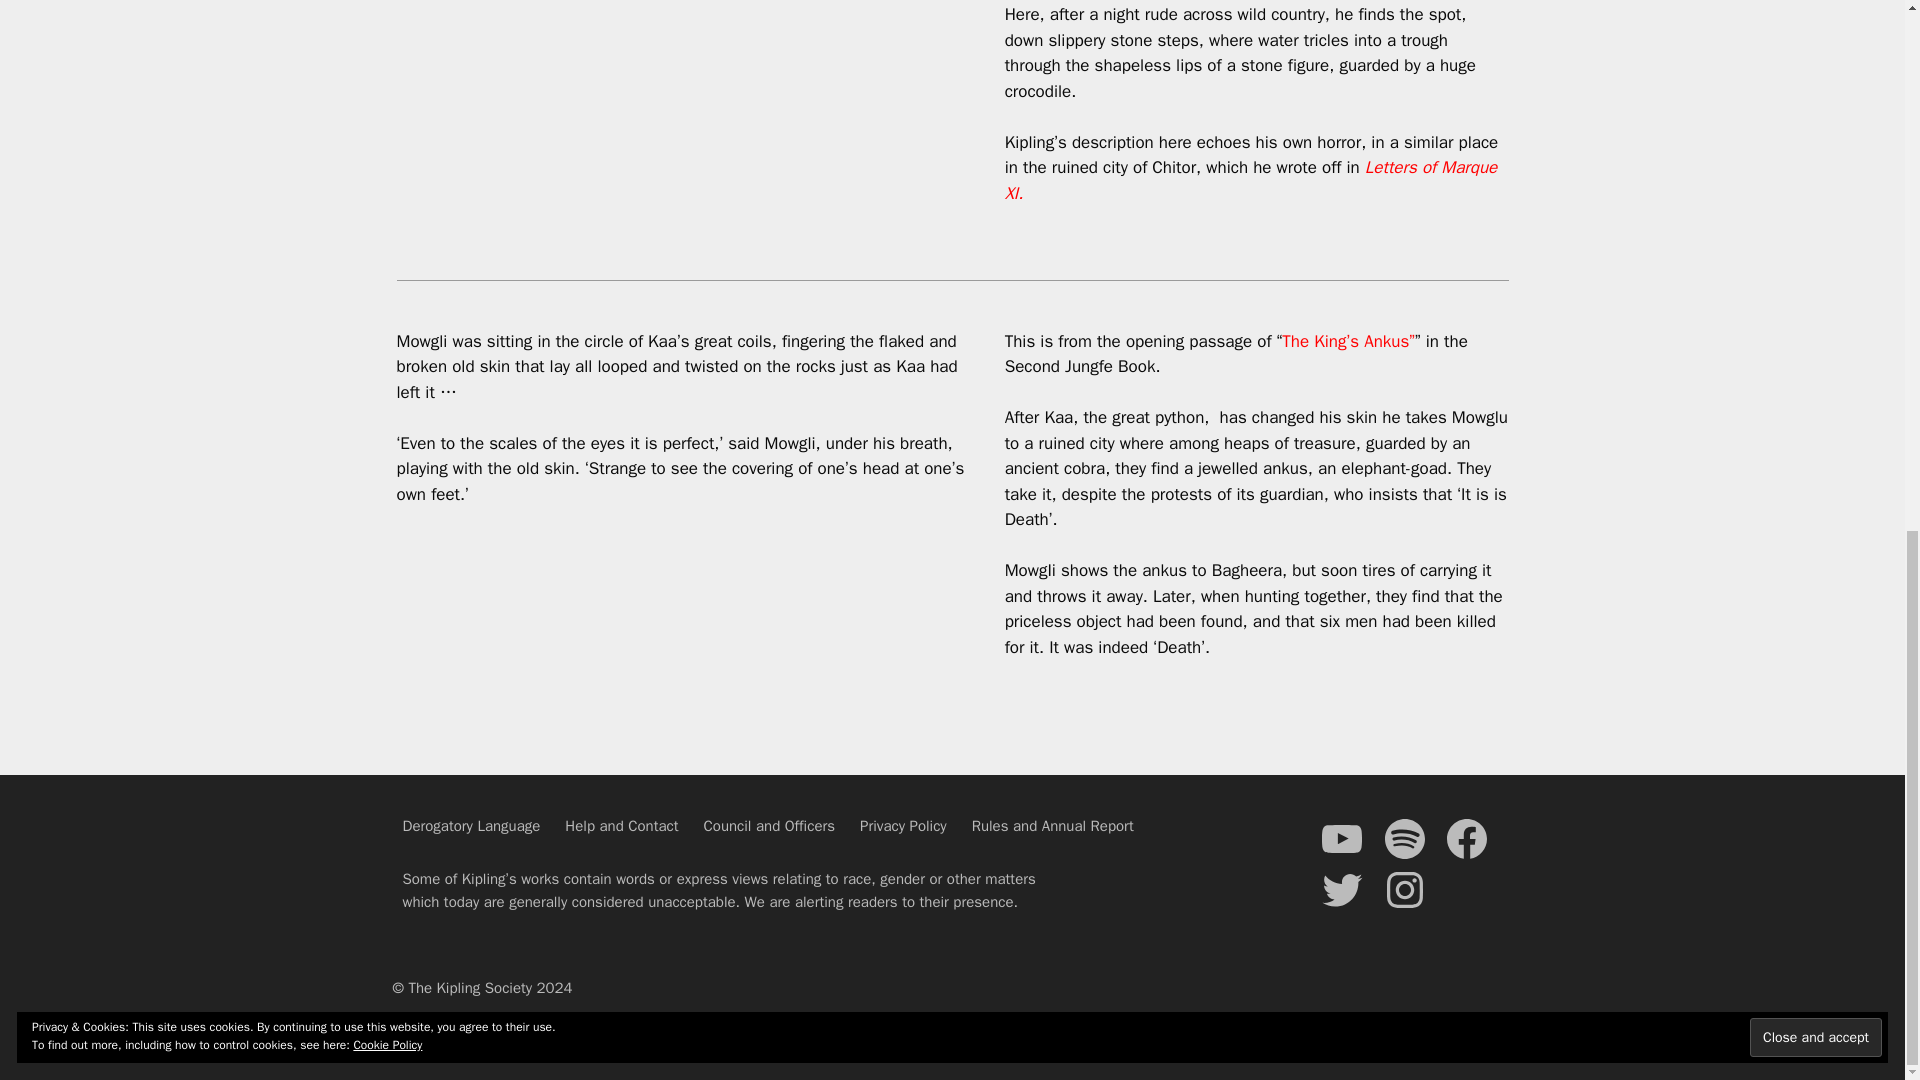 The height and width of the screenshot is (1080, 1920). I want to click on Rules and Annual Report, so click(1052, 825).